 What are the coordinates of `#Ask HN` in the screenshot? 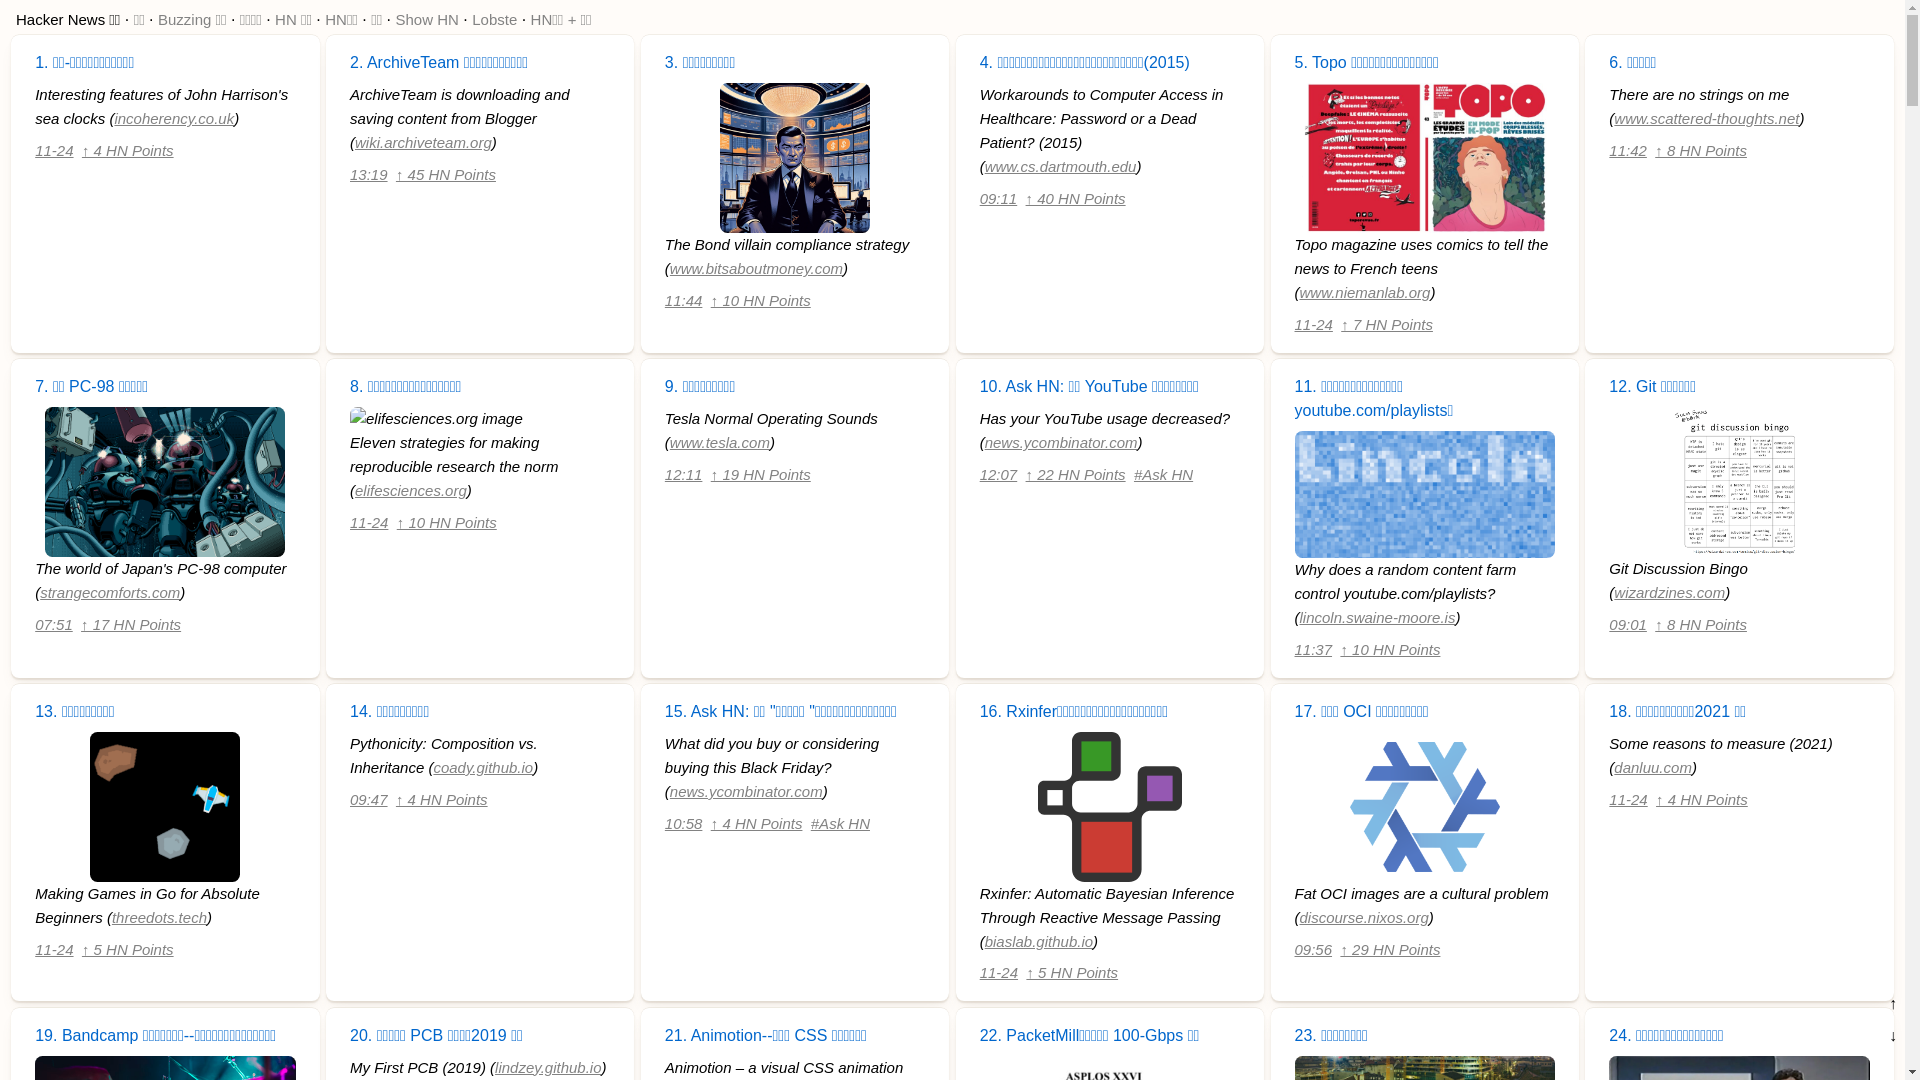 It's located at (1164, 474).